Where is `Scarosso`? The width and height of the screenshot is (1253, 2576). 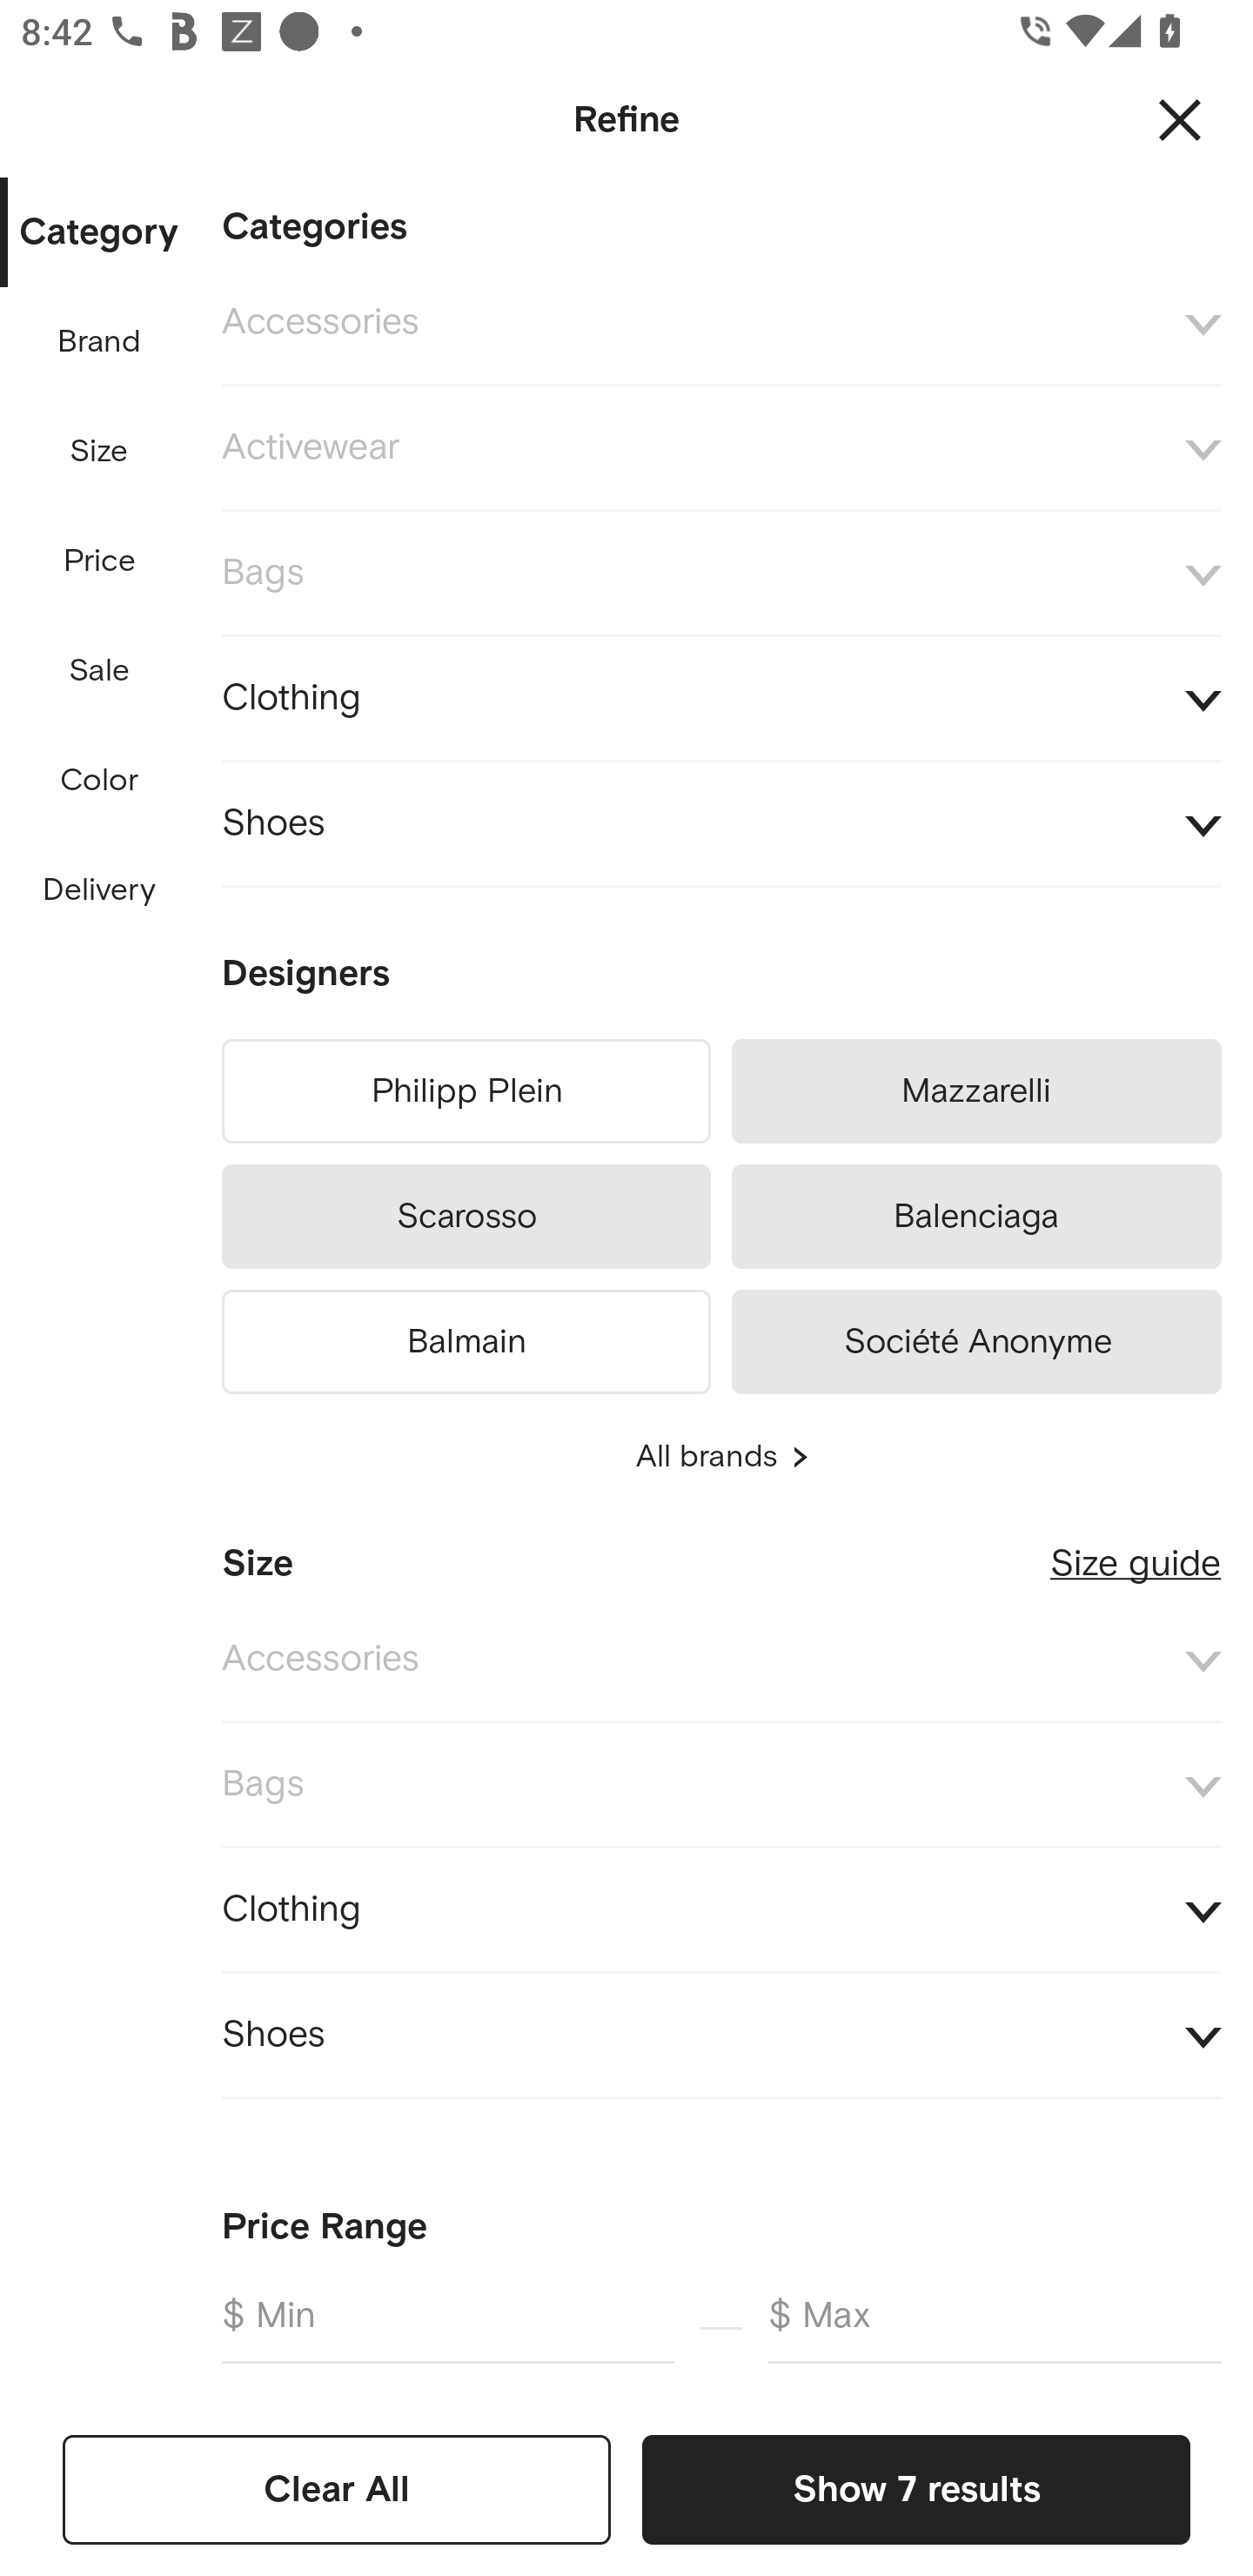
Scarosso is located at coordinates (466, 1217).